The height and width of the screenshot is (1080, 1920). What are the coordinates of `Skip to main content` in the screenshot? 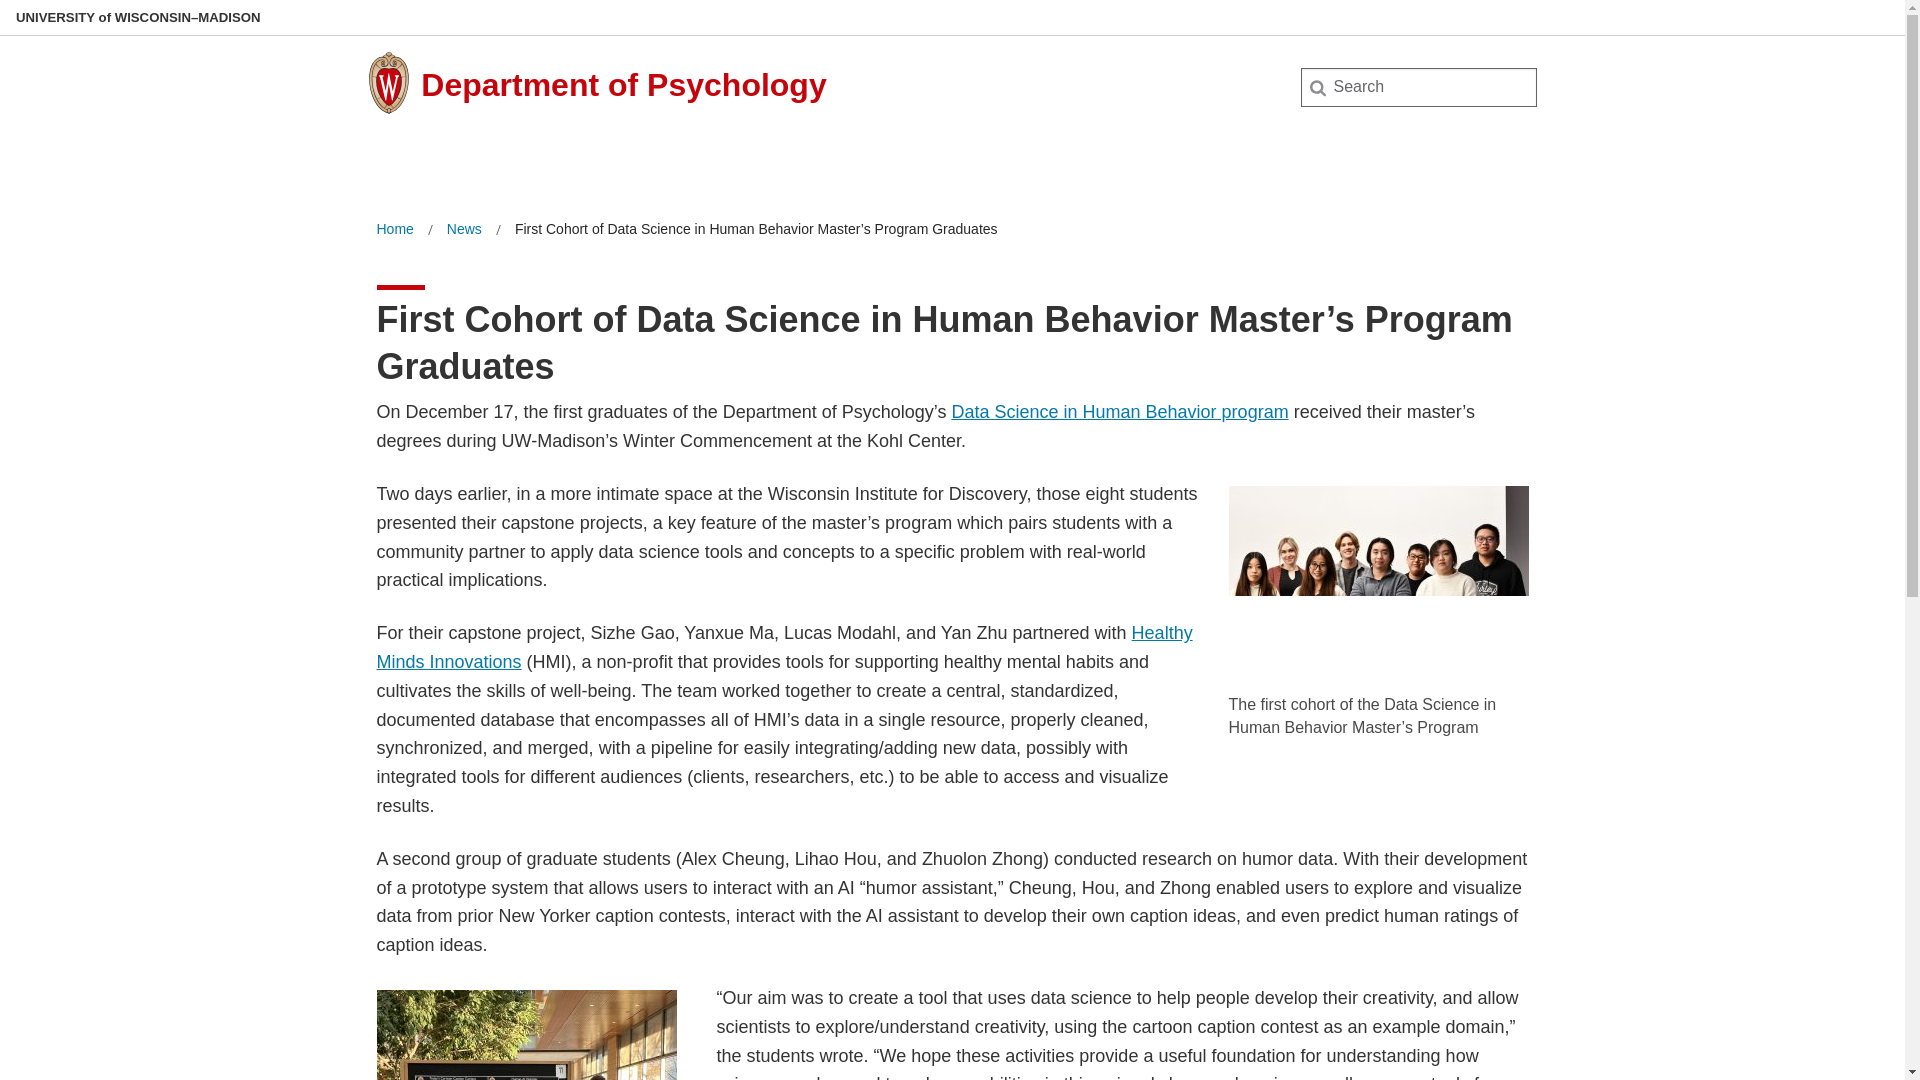 It's located at (4, 4).